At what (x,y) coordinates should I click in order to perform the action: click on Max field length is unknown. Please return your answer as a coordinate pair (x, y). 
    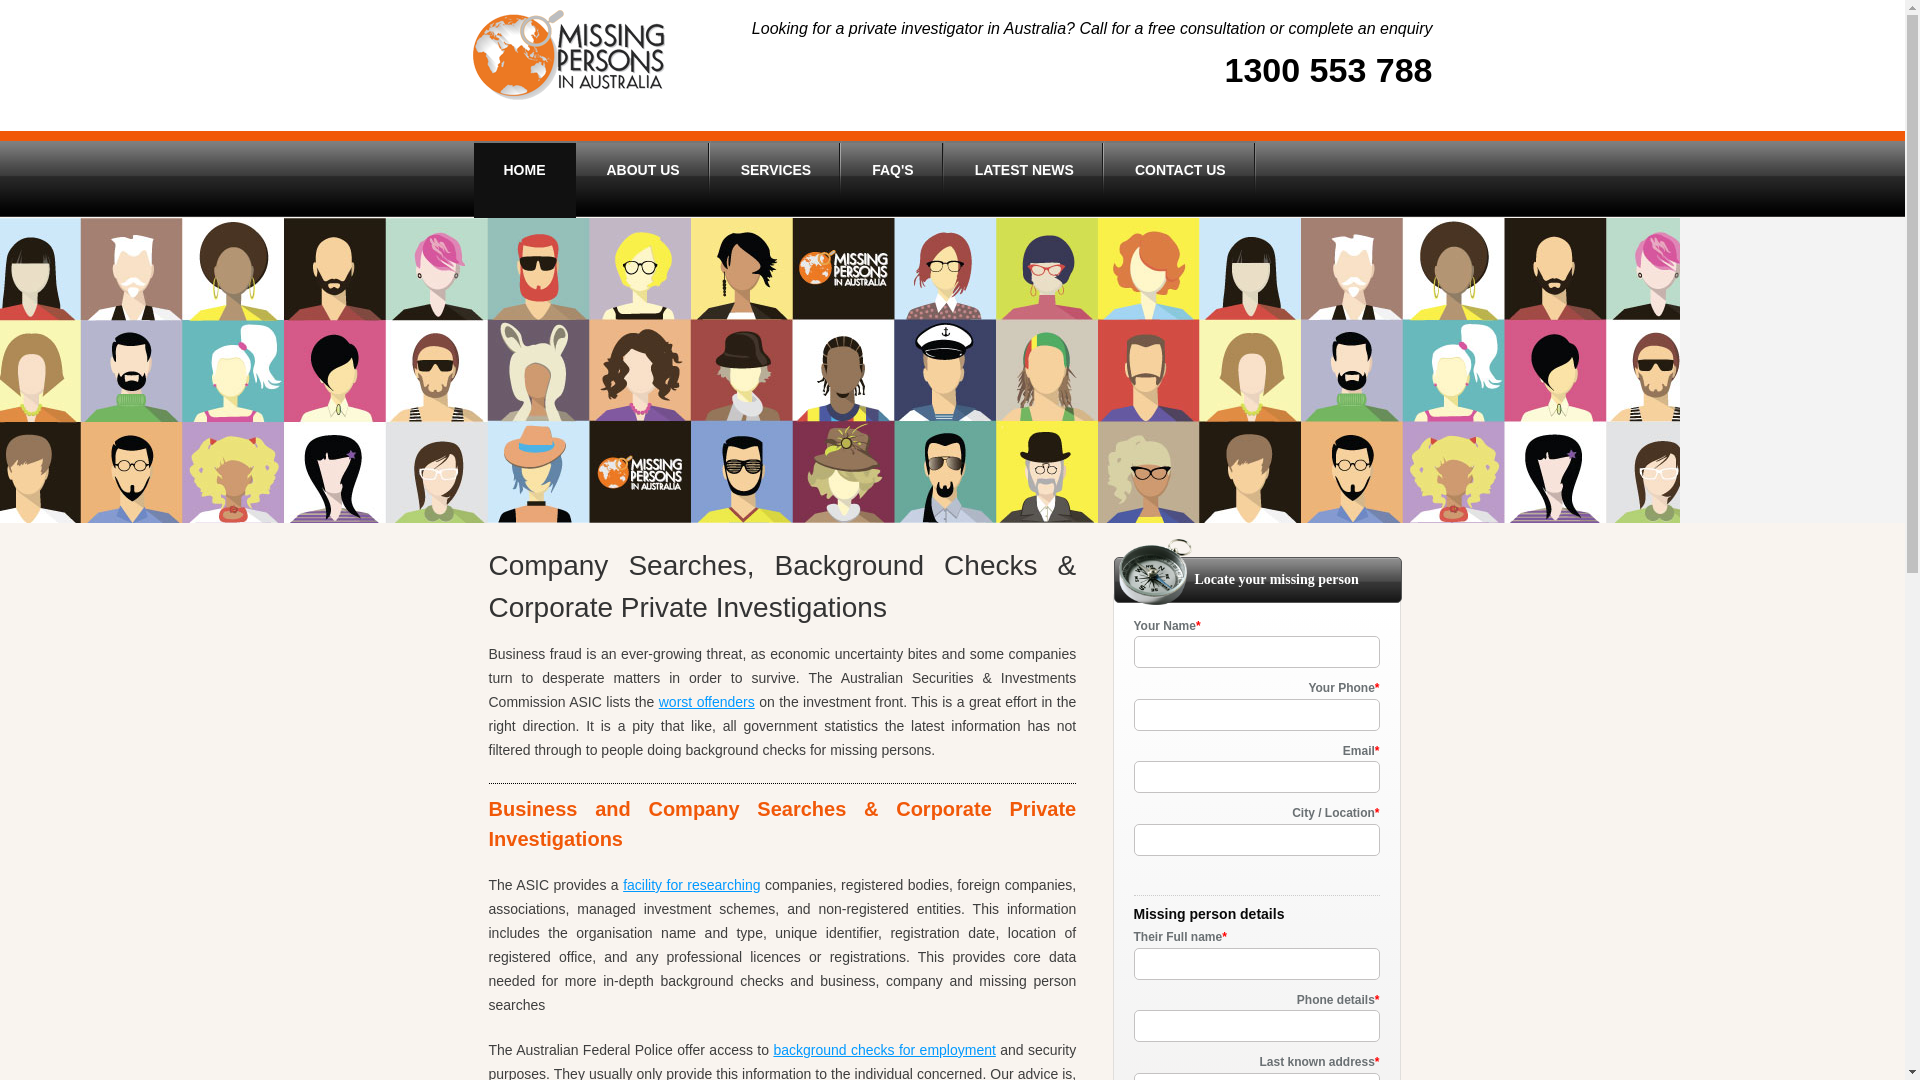
    Looking at the image, I should click on (1597, 784).